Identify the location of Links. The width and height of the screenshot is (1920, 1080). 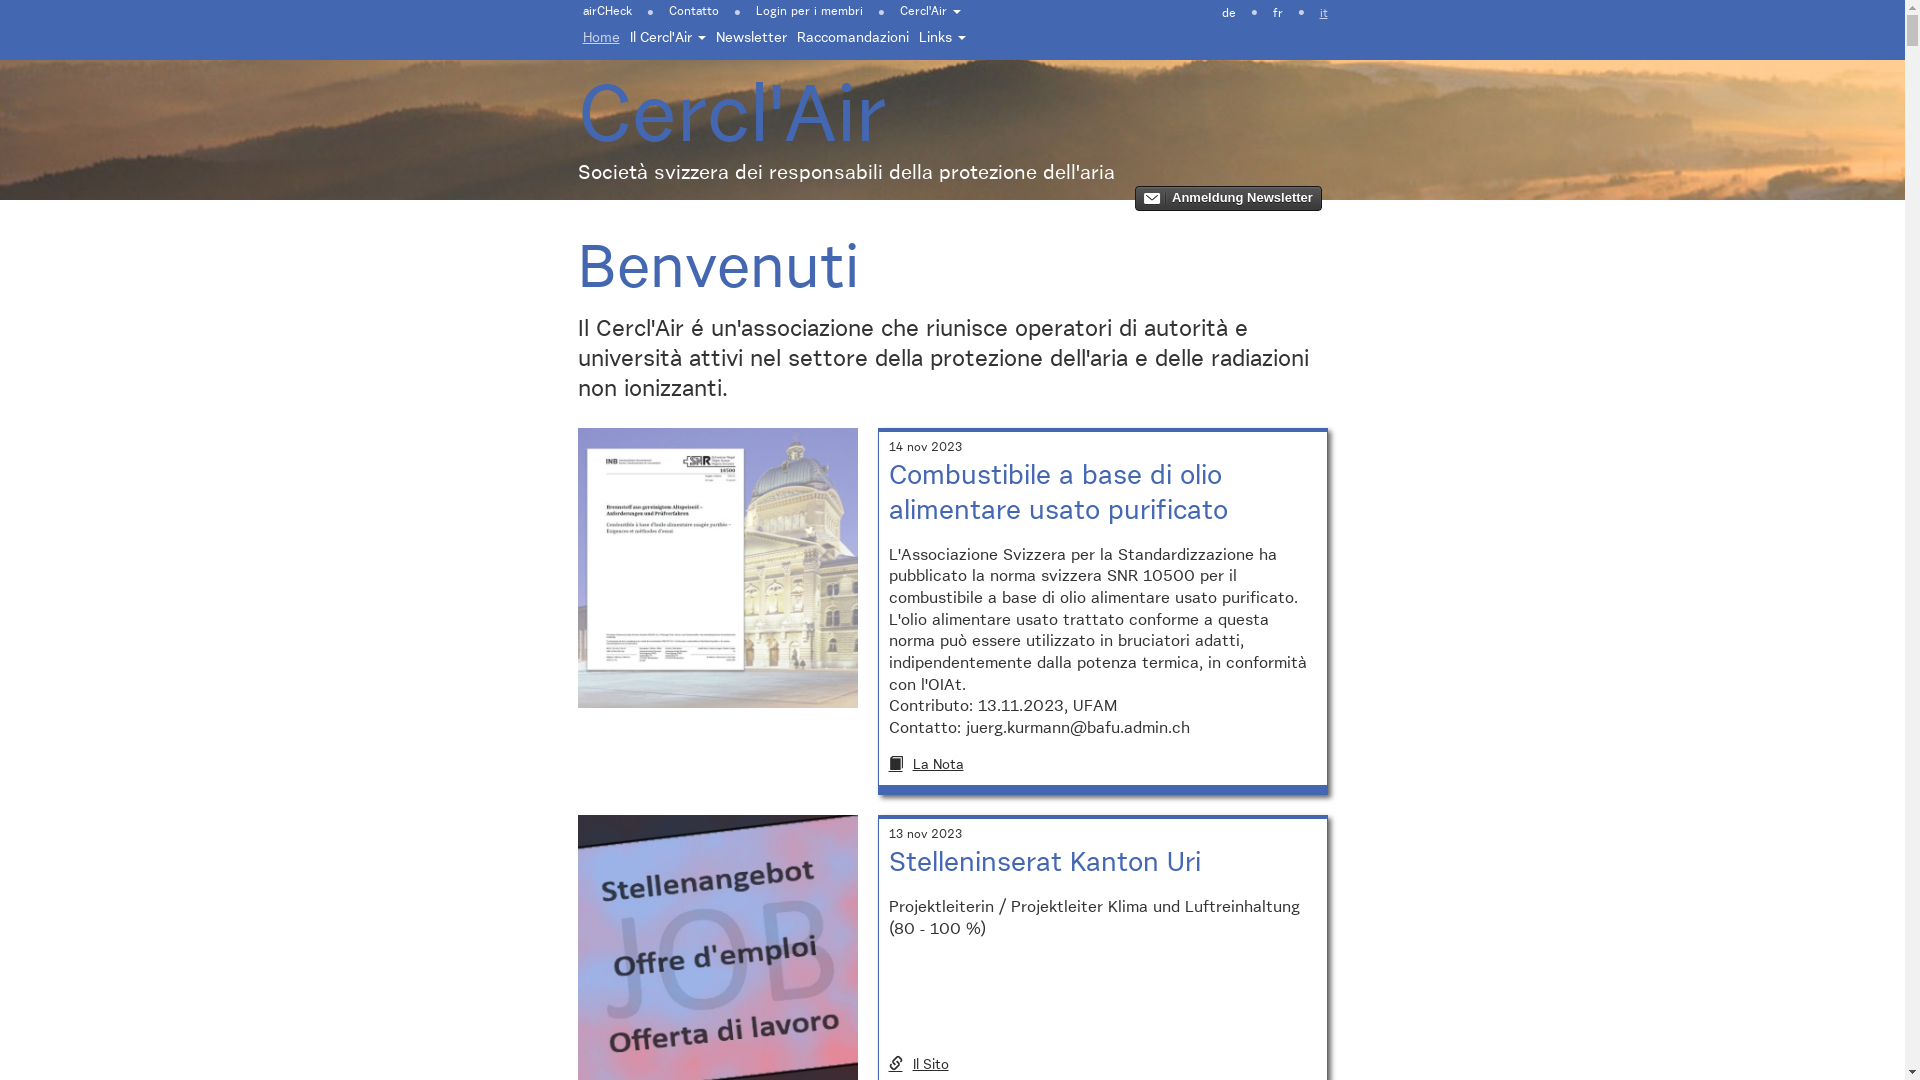
(942, 38).